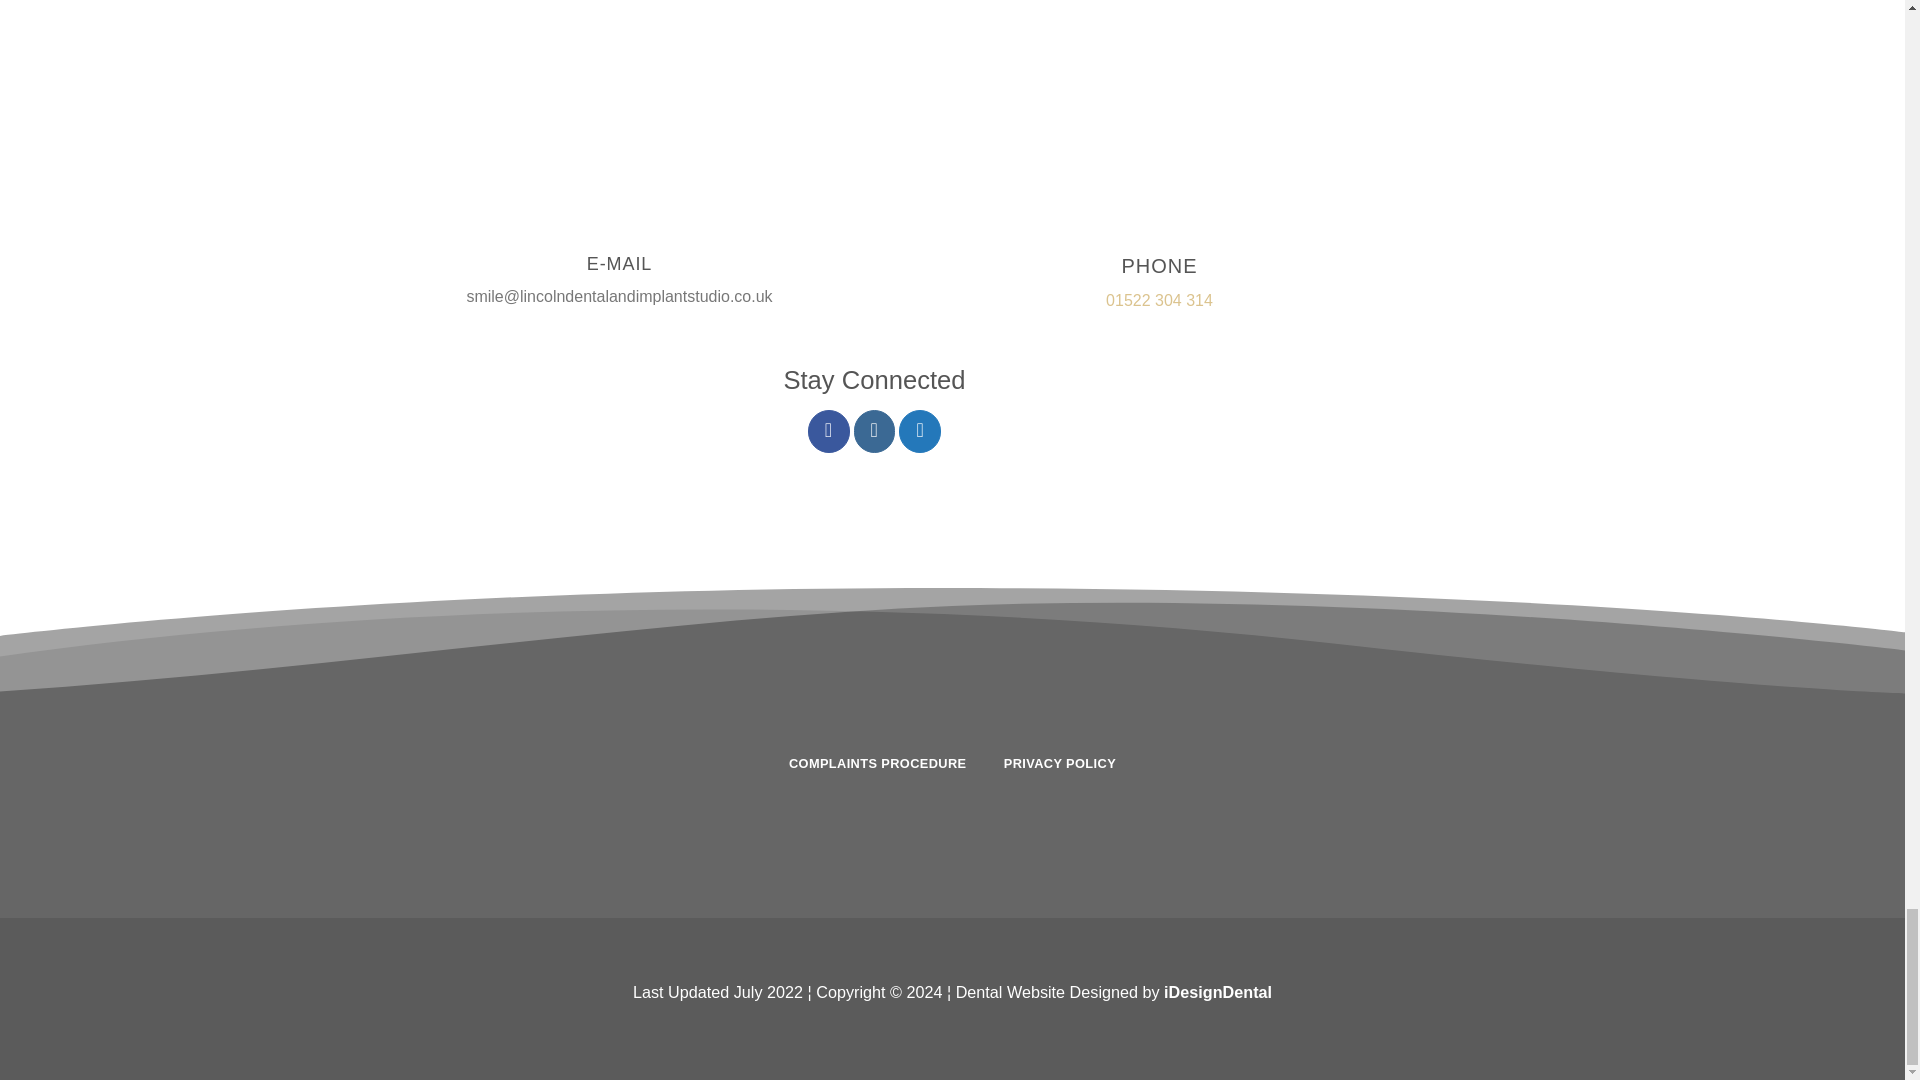  I want to click on Follow on Instagram, so click(875, 431).